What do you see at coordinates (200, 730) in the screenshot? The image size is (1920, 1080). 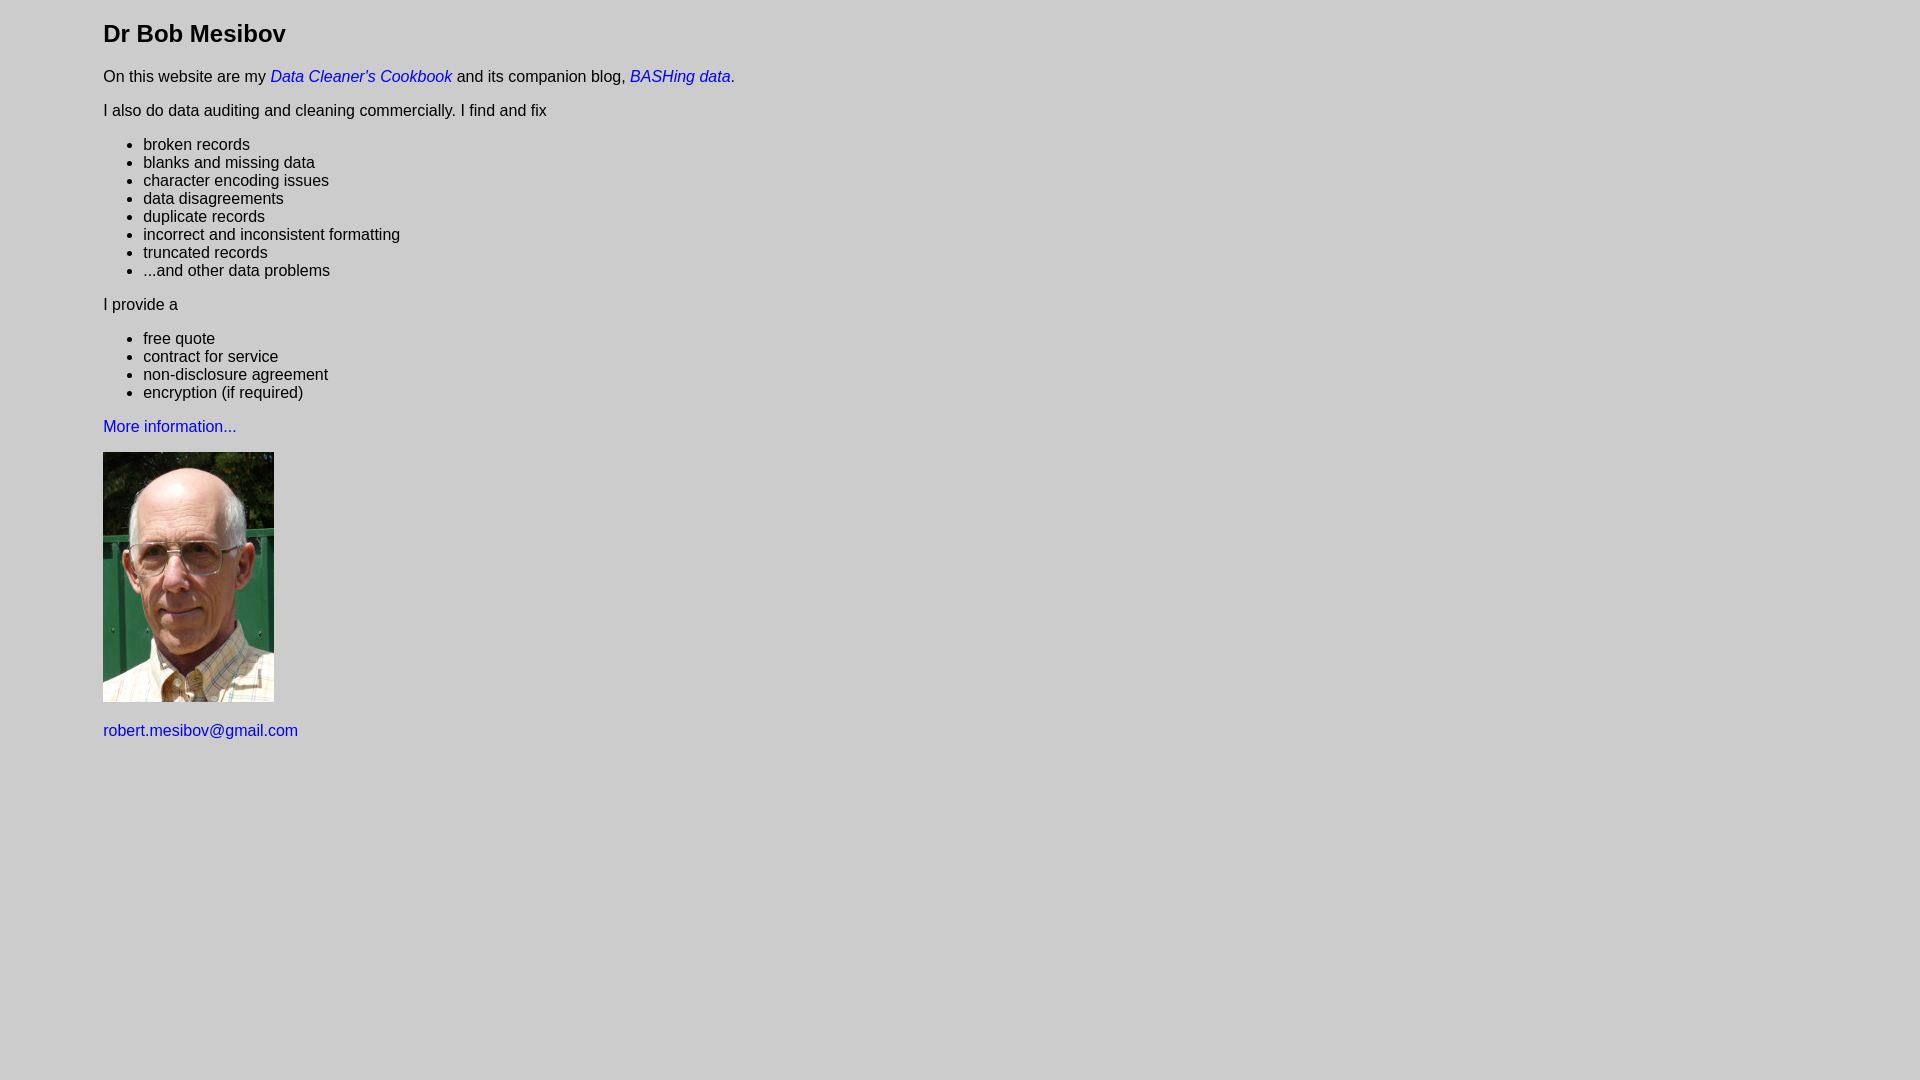 I see `robert.mesibov@gmail.com` at bounding box center [200, 730].